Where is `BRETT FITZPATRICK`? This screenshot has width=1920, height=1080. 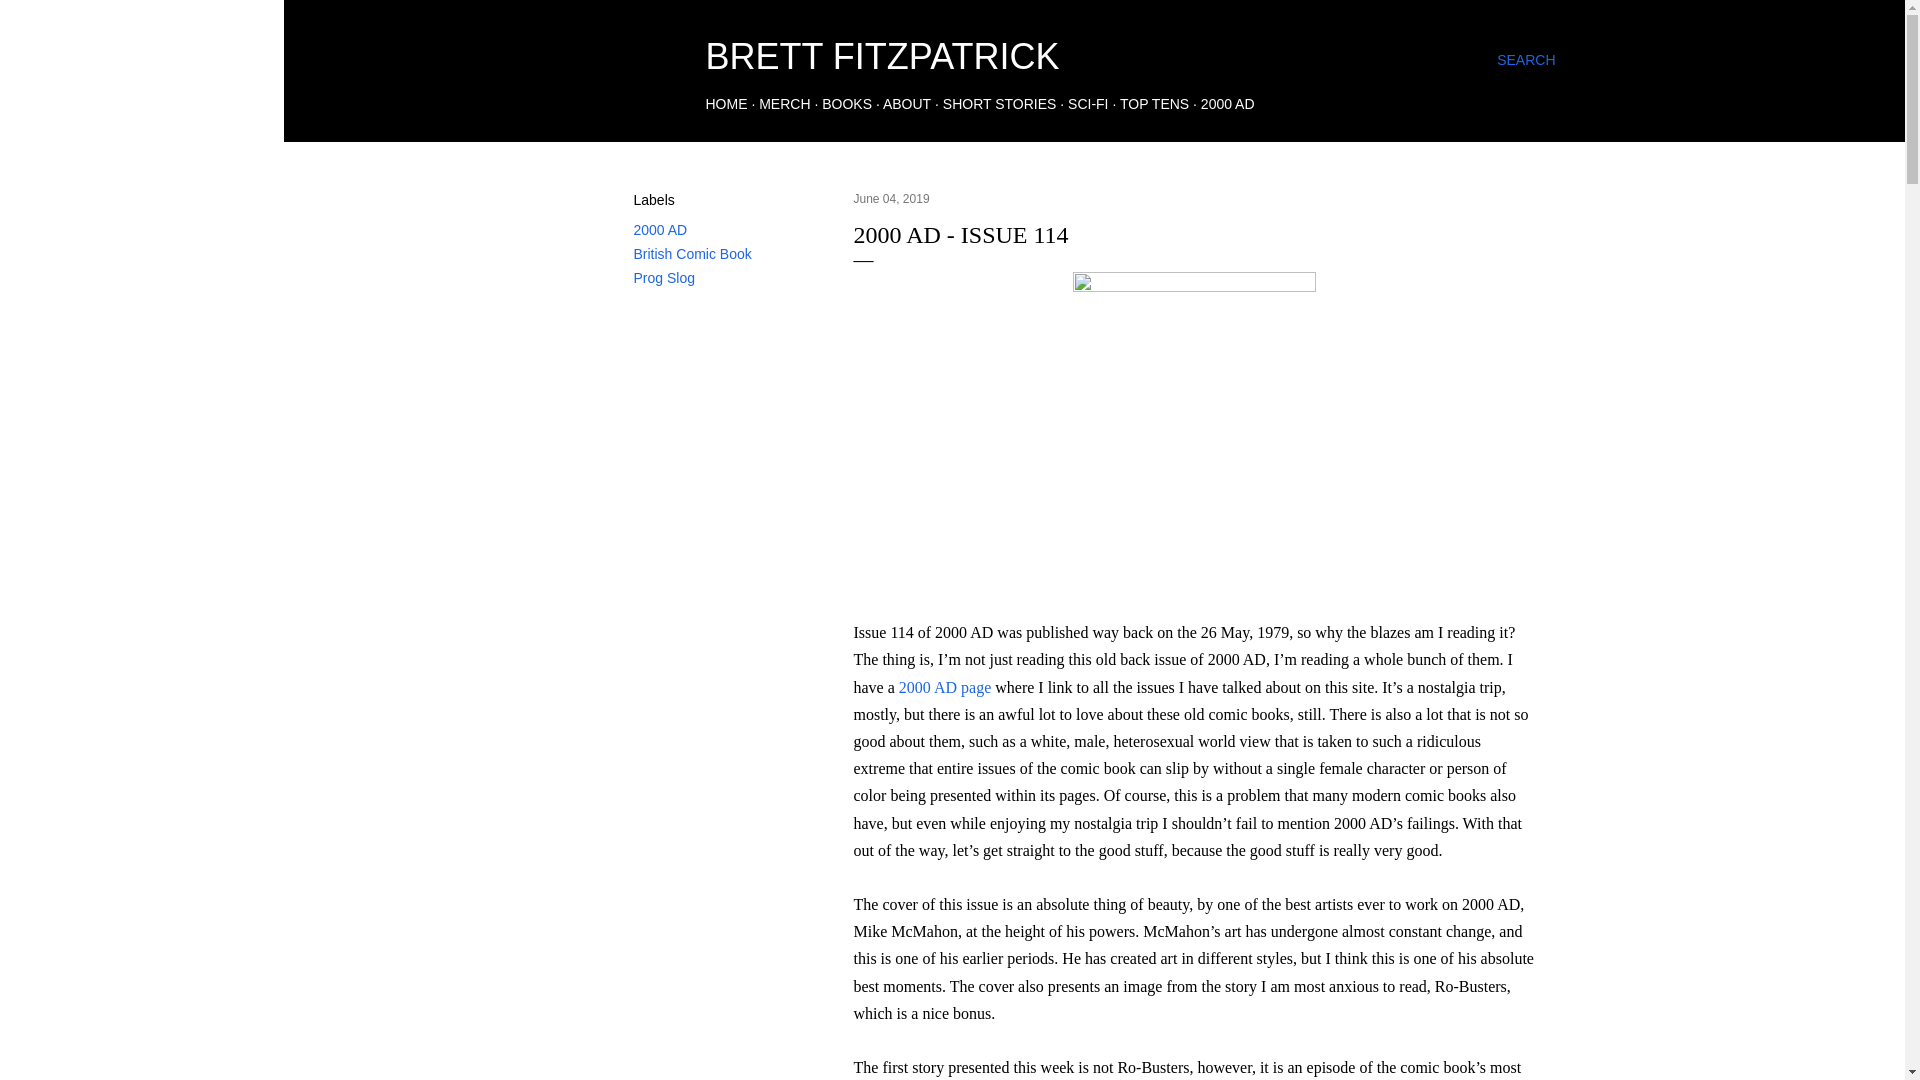
BRETT FITZPATRICK is located at coordinates (882, 56).